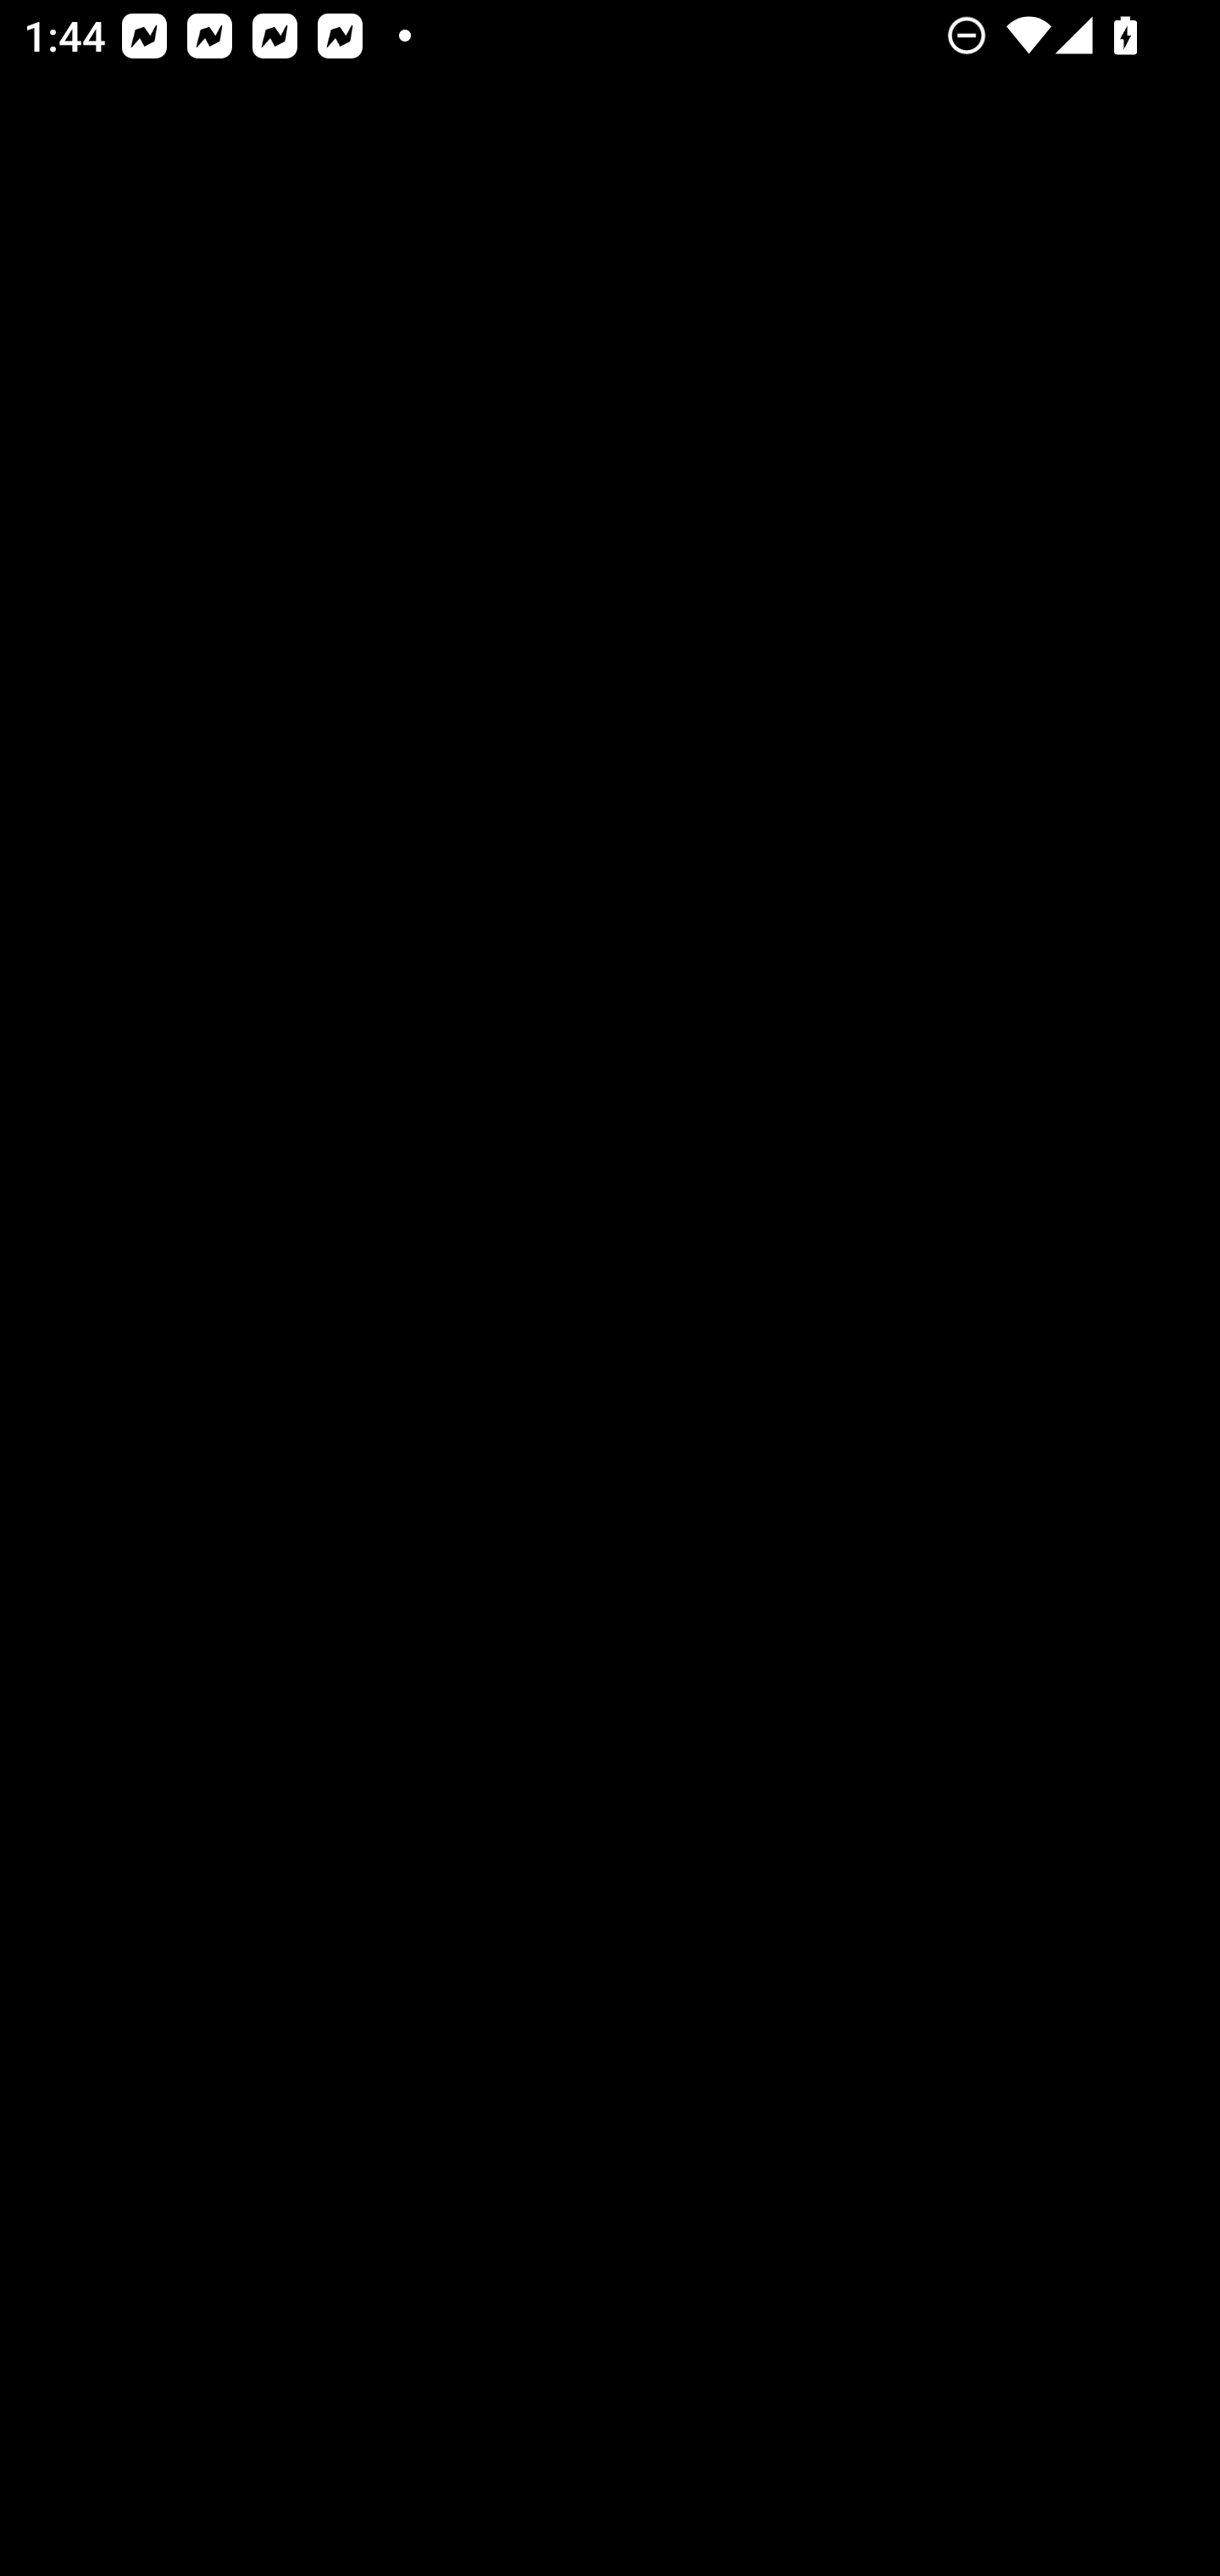 This screenshot has width=1220, height=2576. I want to click on Add Account, so click(610, 668).